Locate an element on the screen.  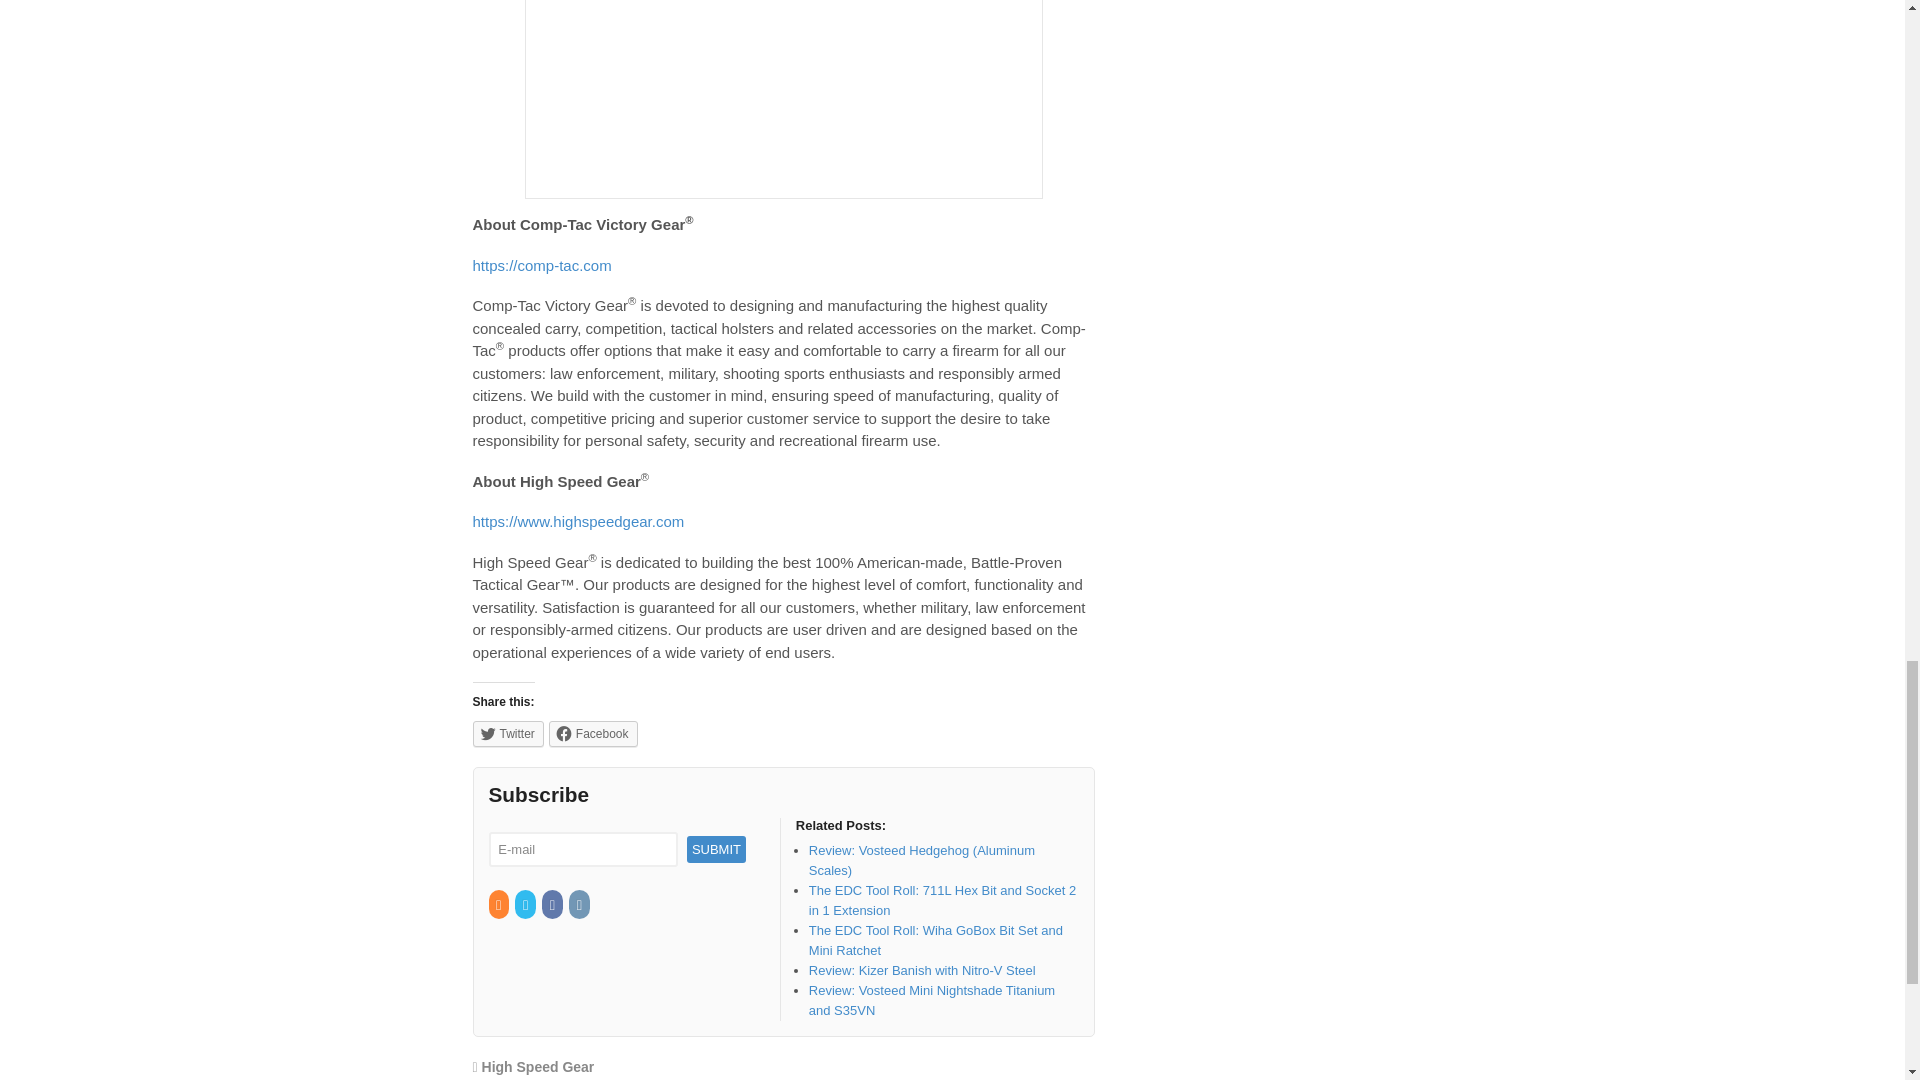
High Speed Gear is located at coordinates (538, 1066).